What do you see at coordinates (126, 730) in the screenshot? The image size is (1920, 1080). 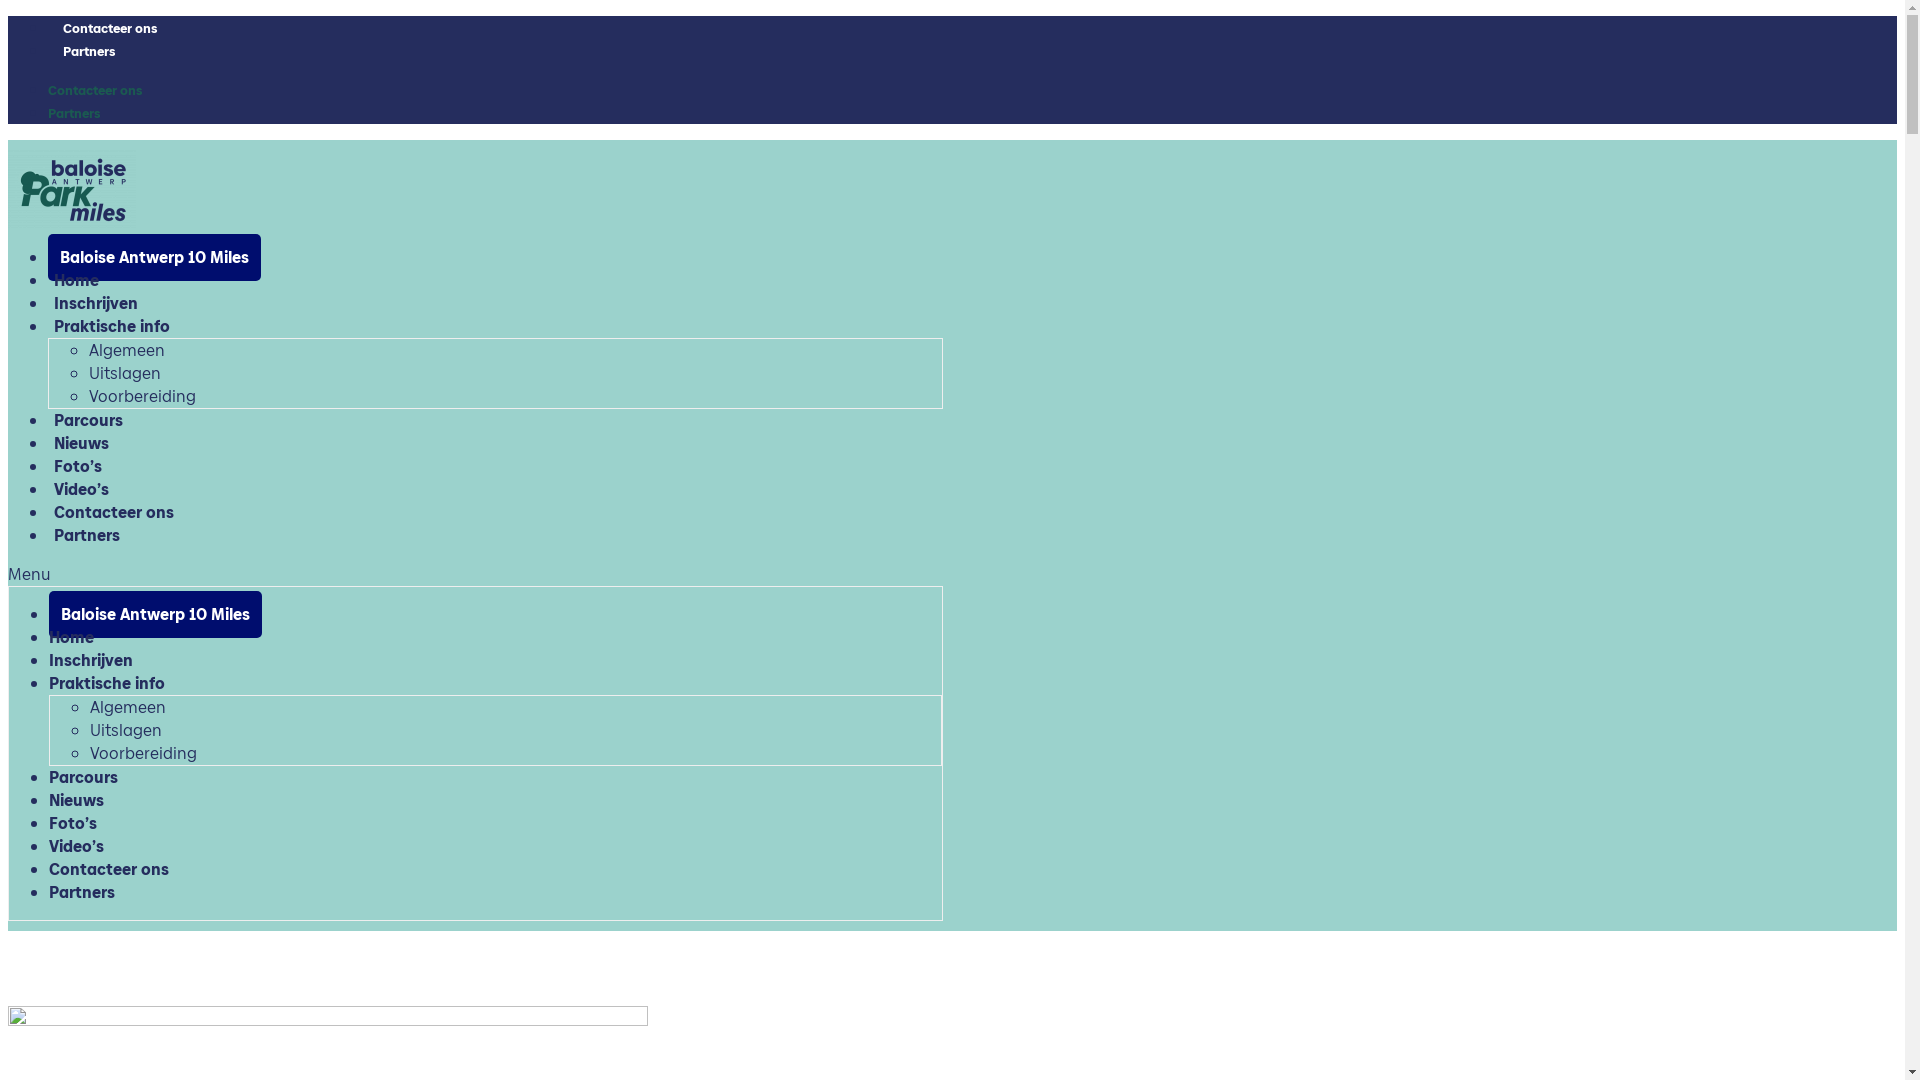 I see `Uitslagen` at bounding box center [126, 730].